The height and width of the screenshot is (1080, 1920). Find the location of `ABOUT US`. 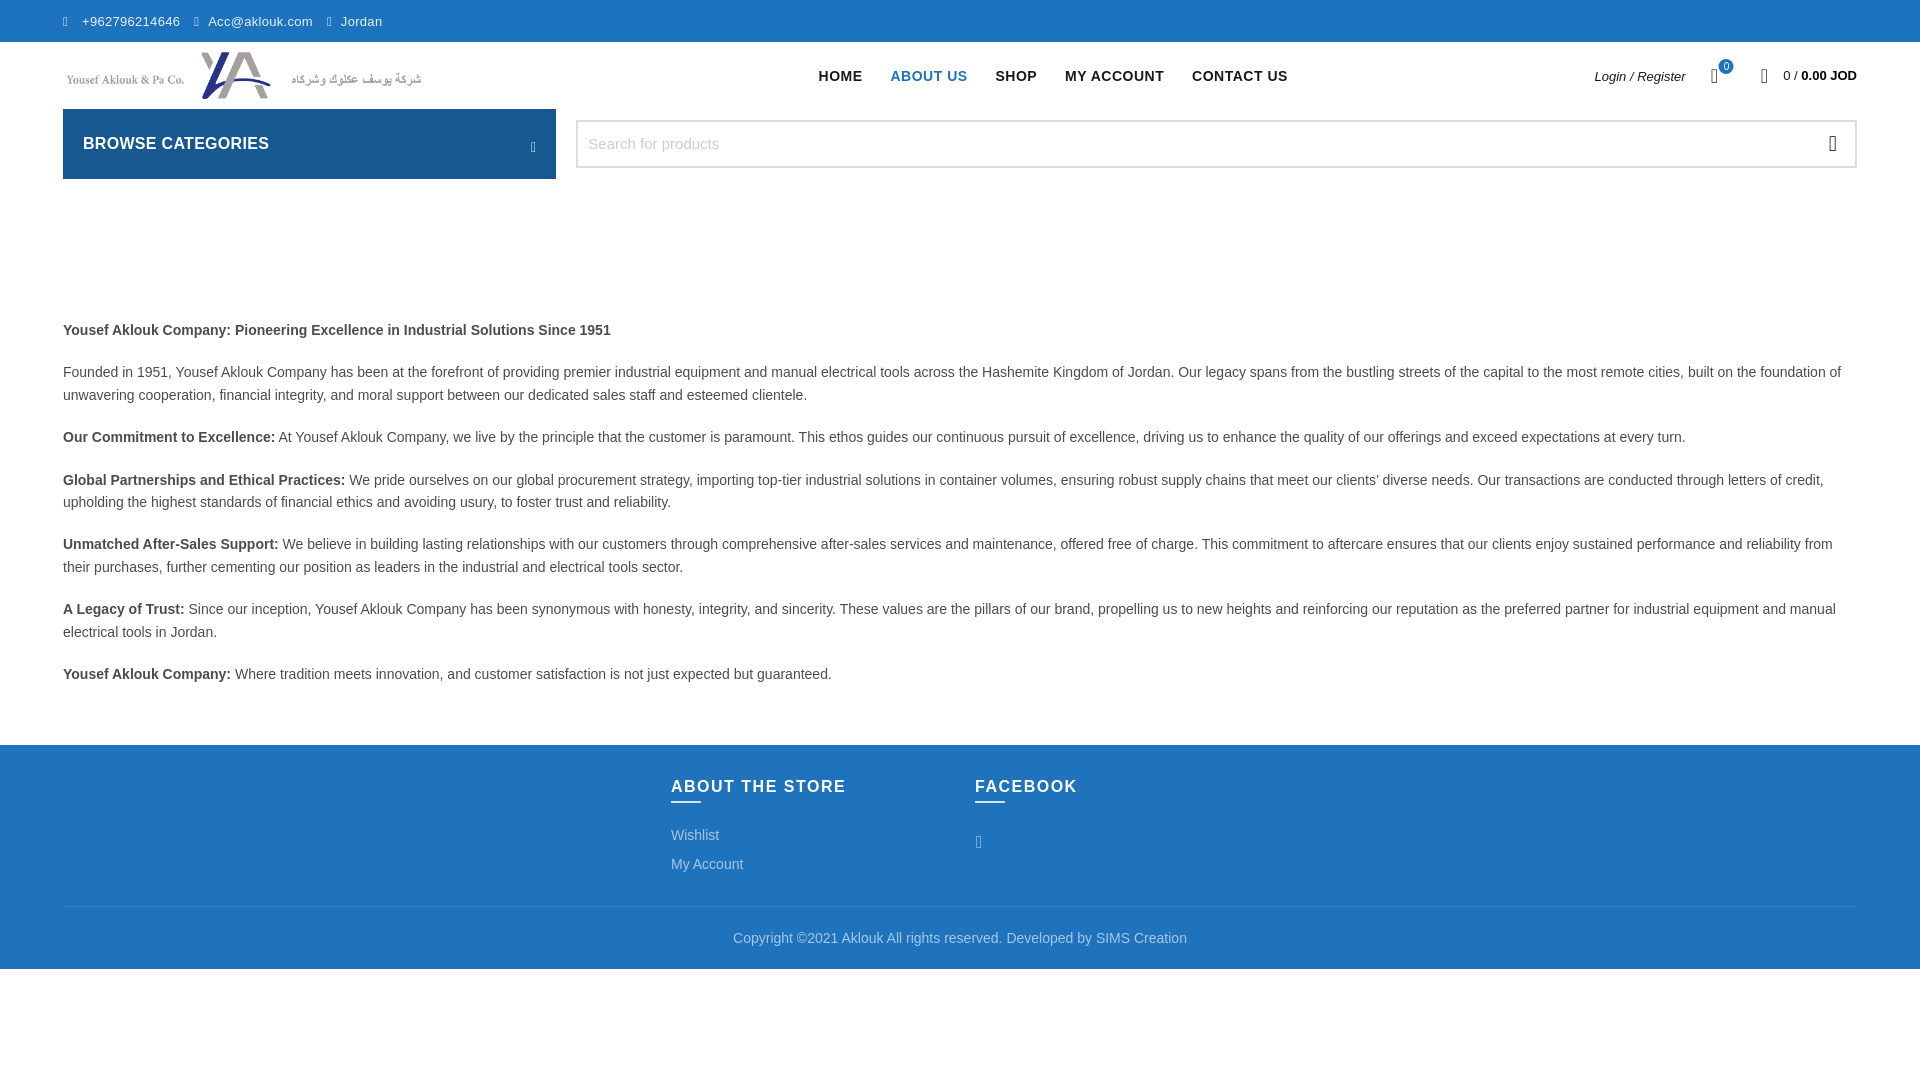

ABOUT US is located at coordinates (928, 76).